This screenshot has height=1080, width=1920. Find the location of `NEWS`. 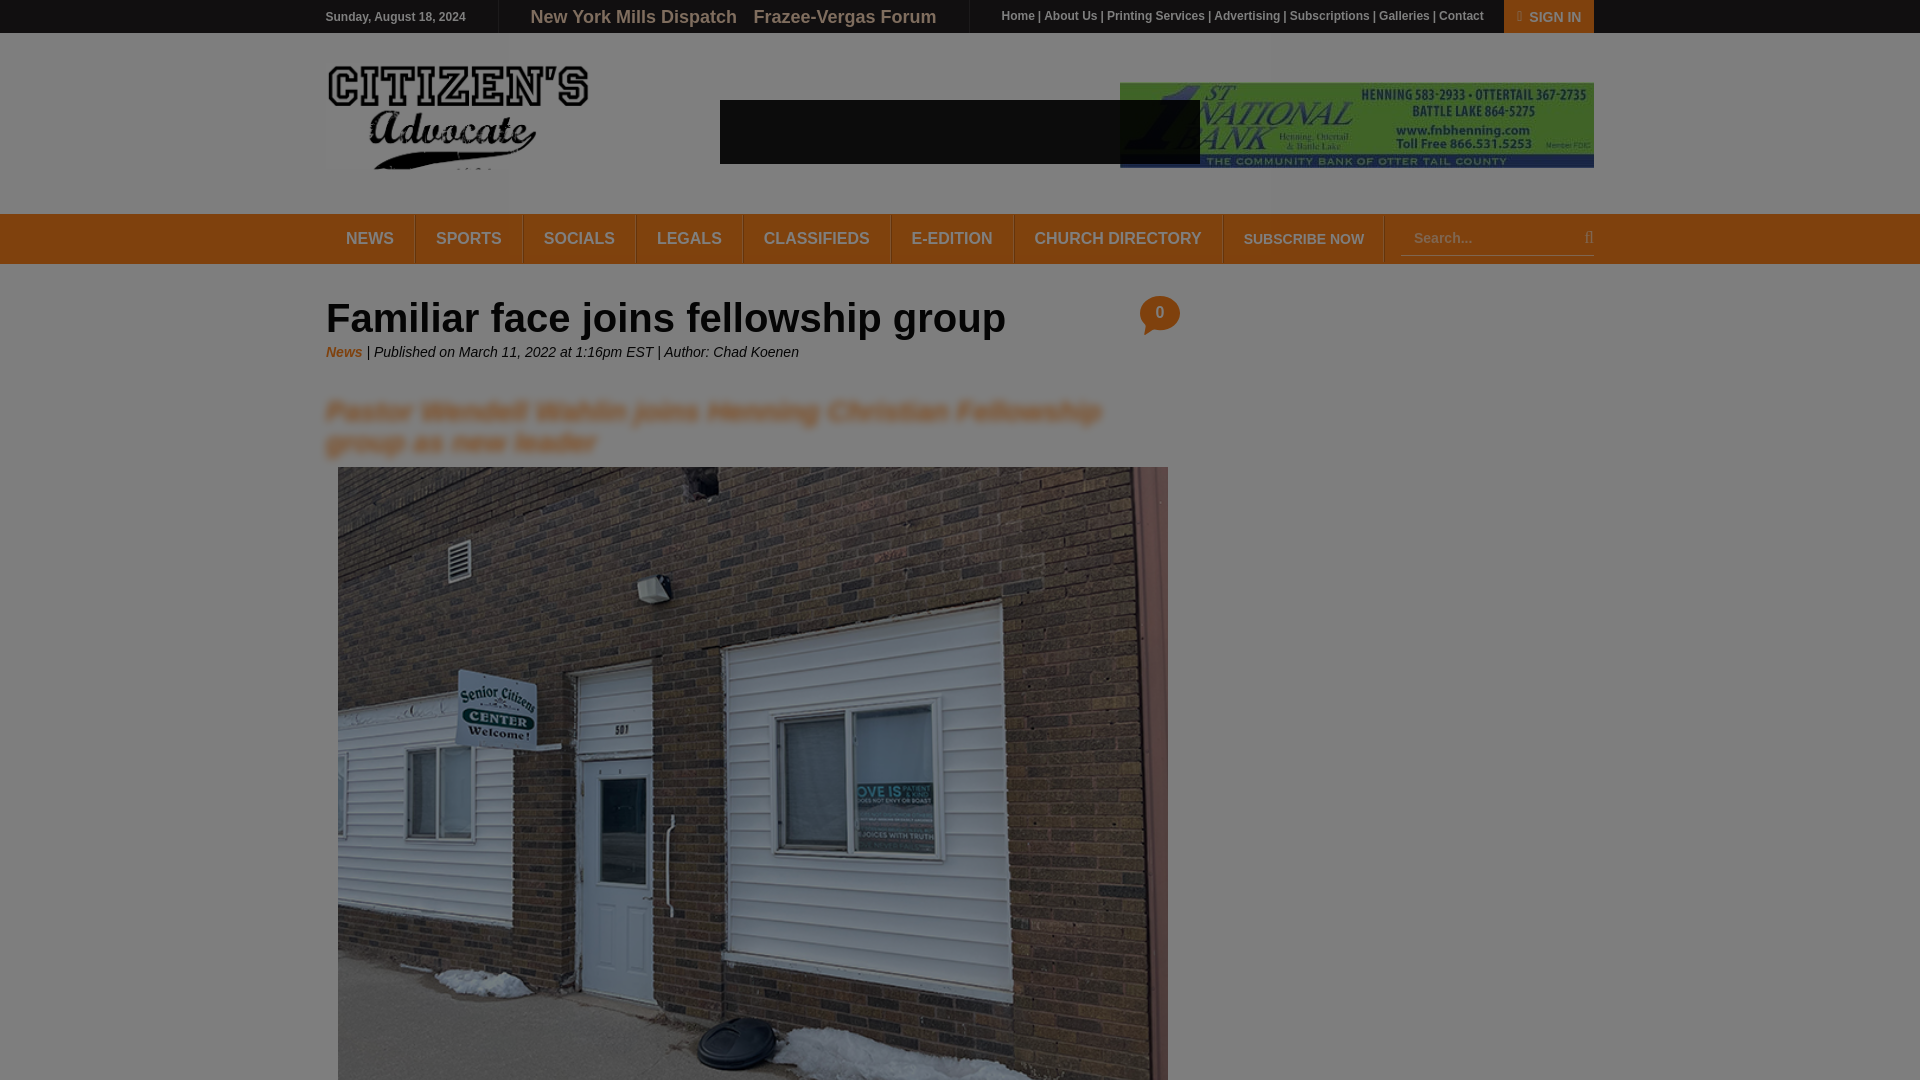

NEWS is located at coordinates (370, 238).